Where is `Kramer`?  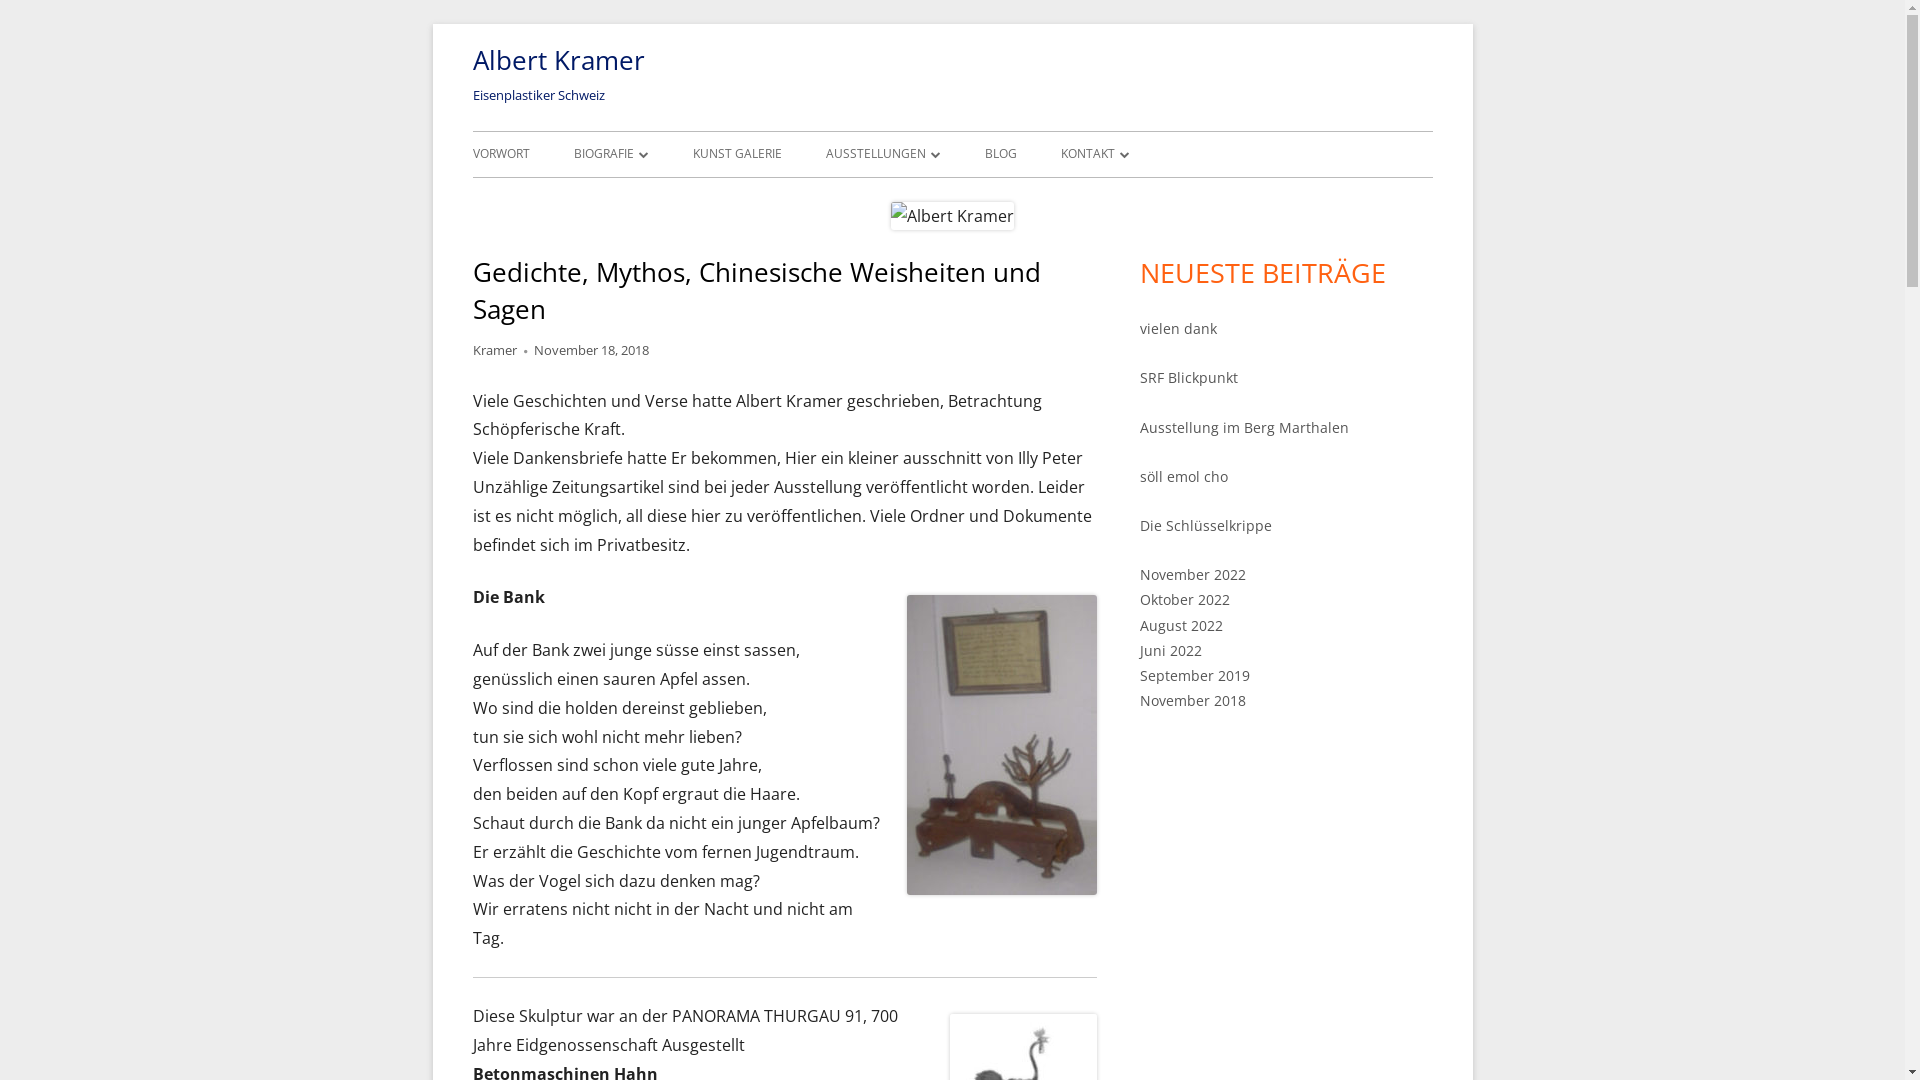 Kramer is located at coordinates (494, 350).